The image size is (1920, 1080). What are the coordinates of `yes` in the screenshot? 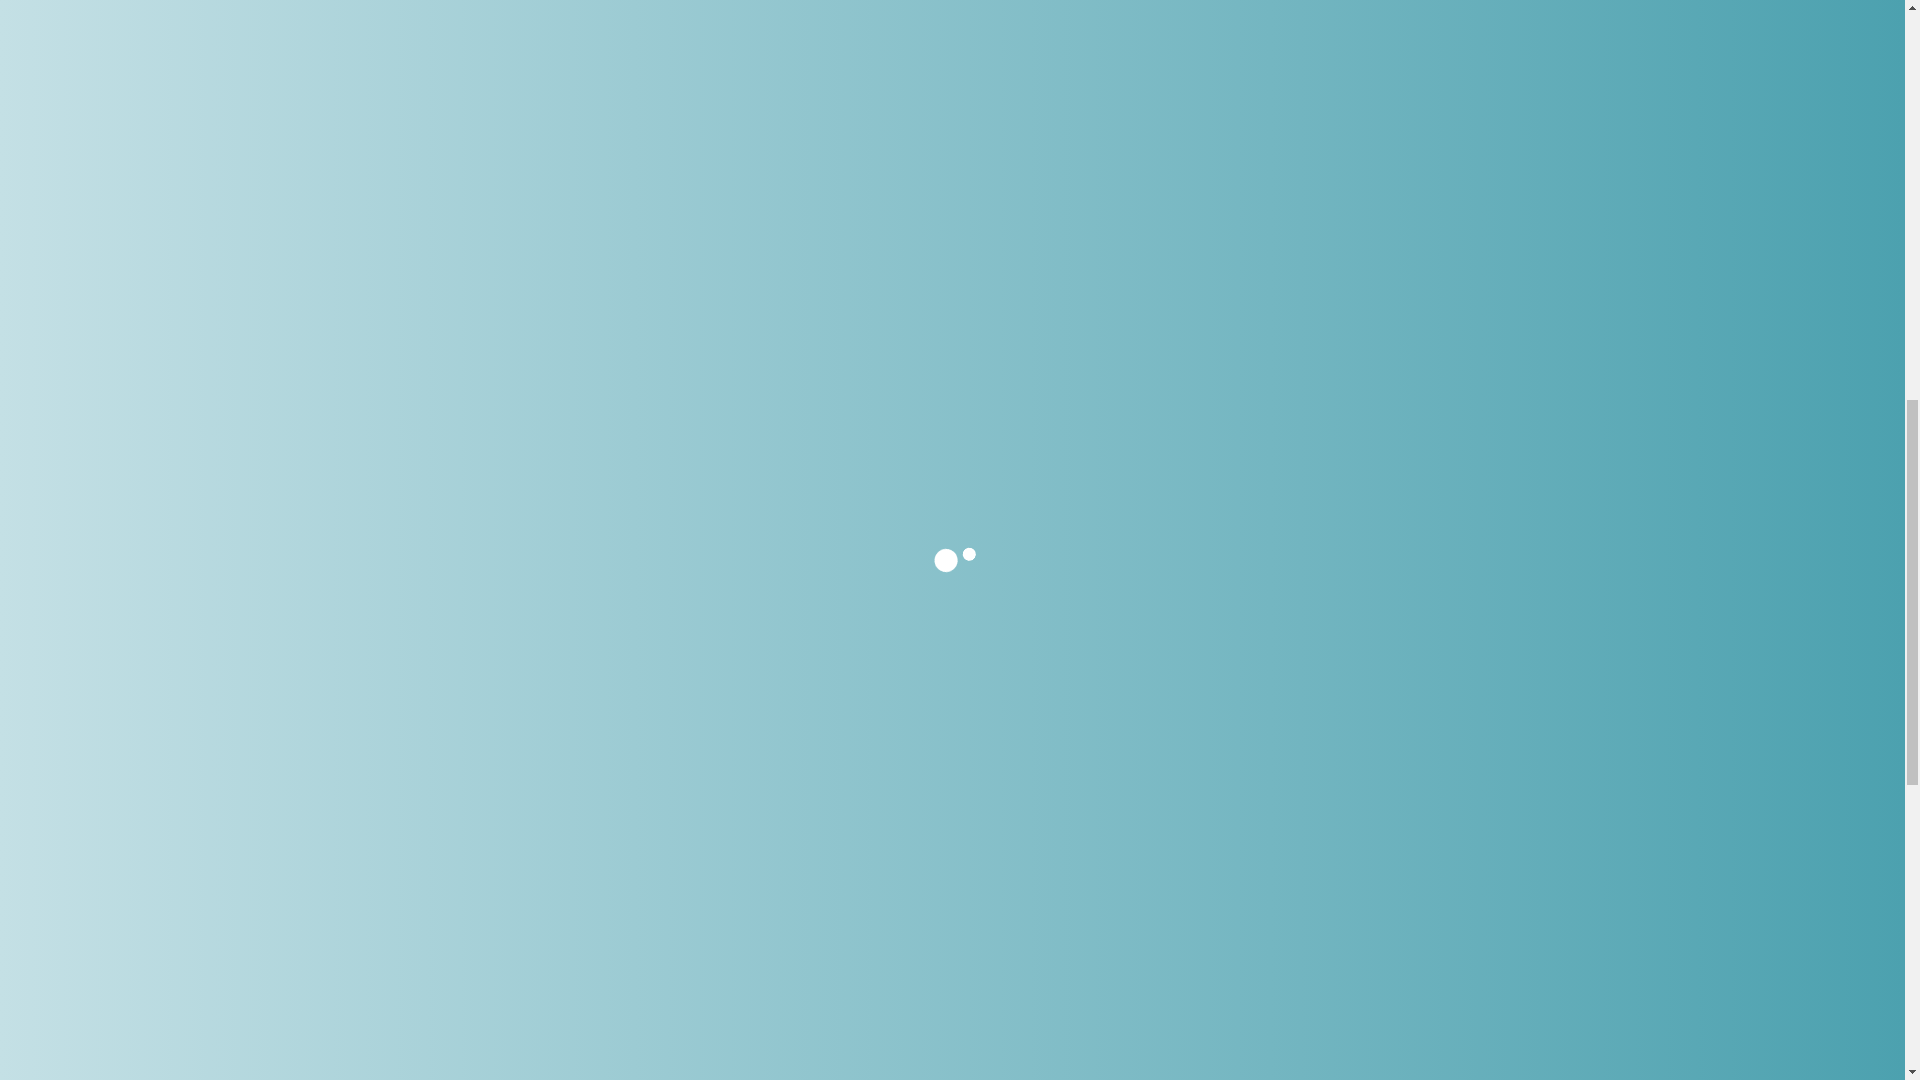 It's located at (374, 392).